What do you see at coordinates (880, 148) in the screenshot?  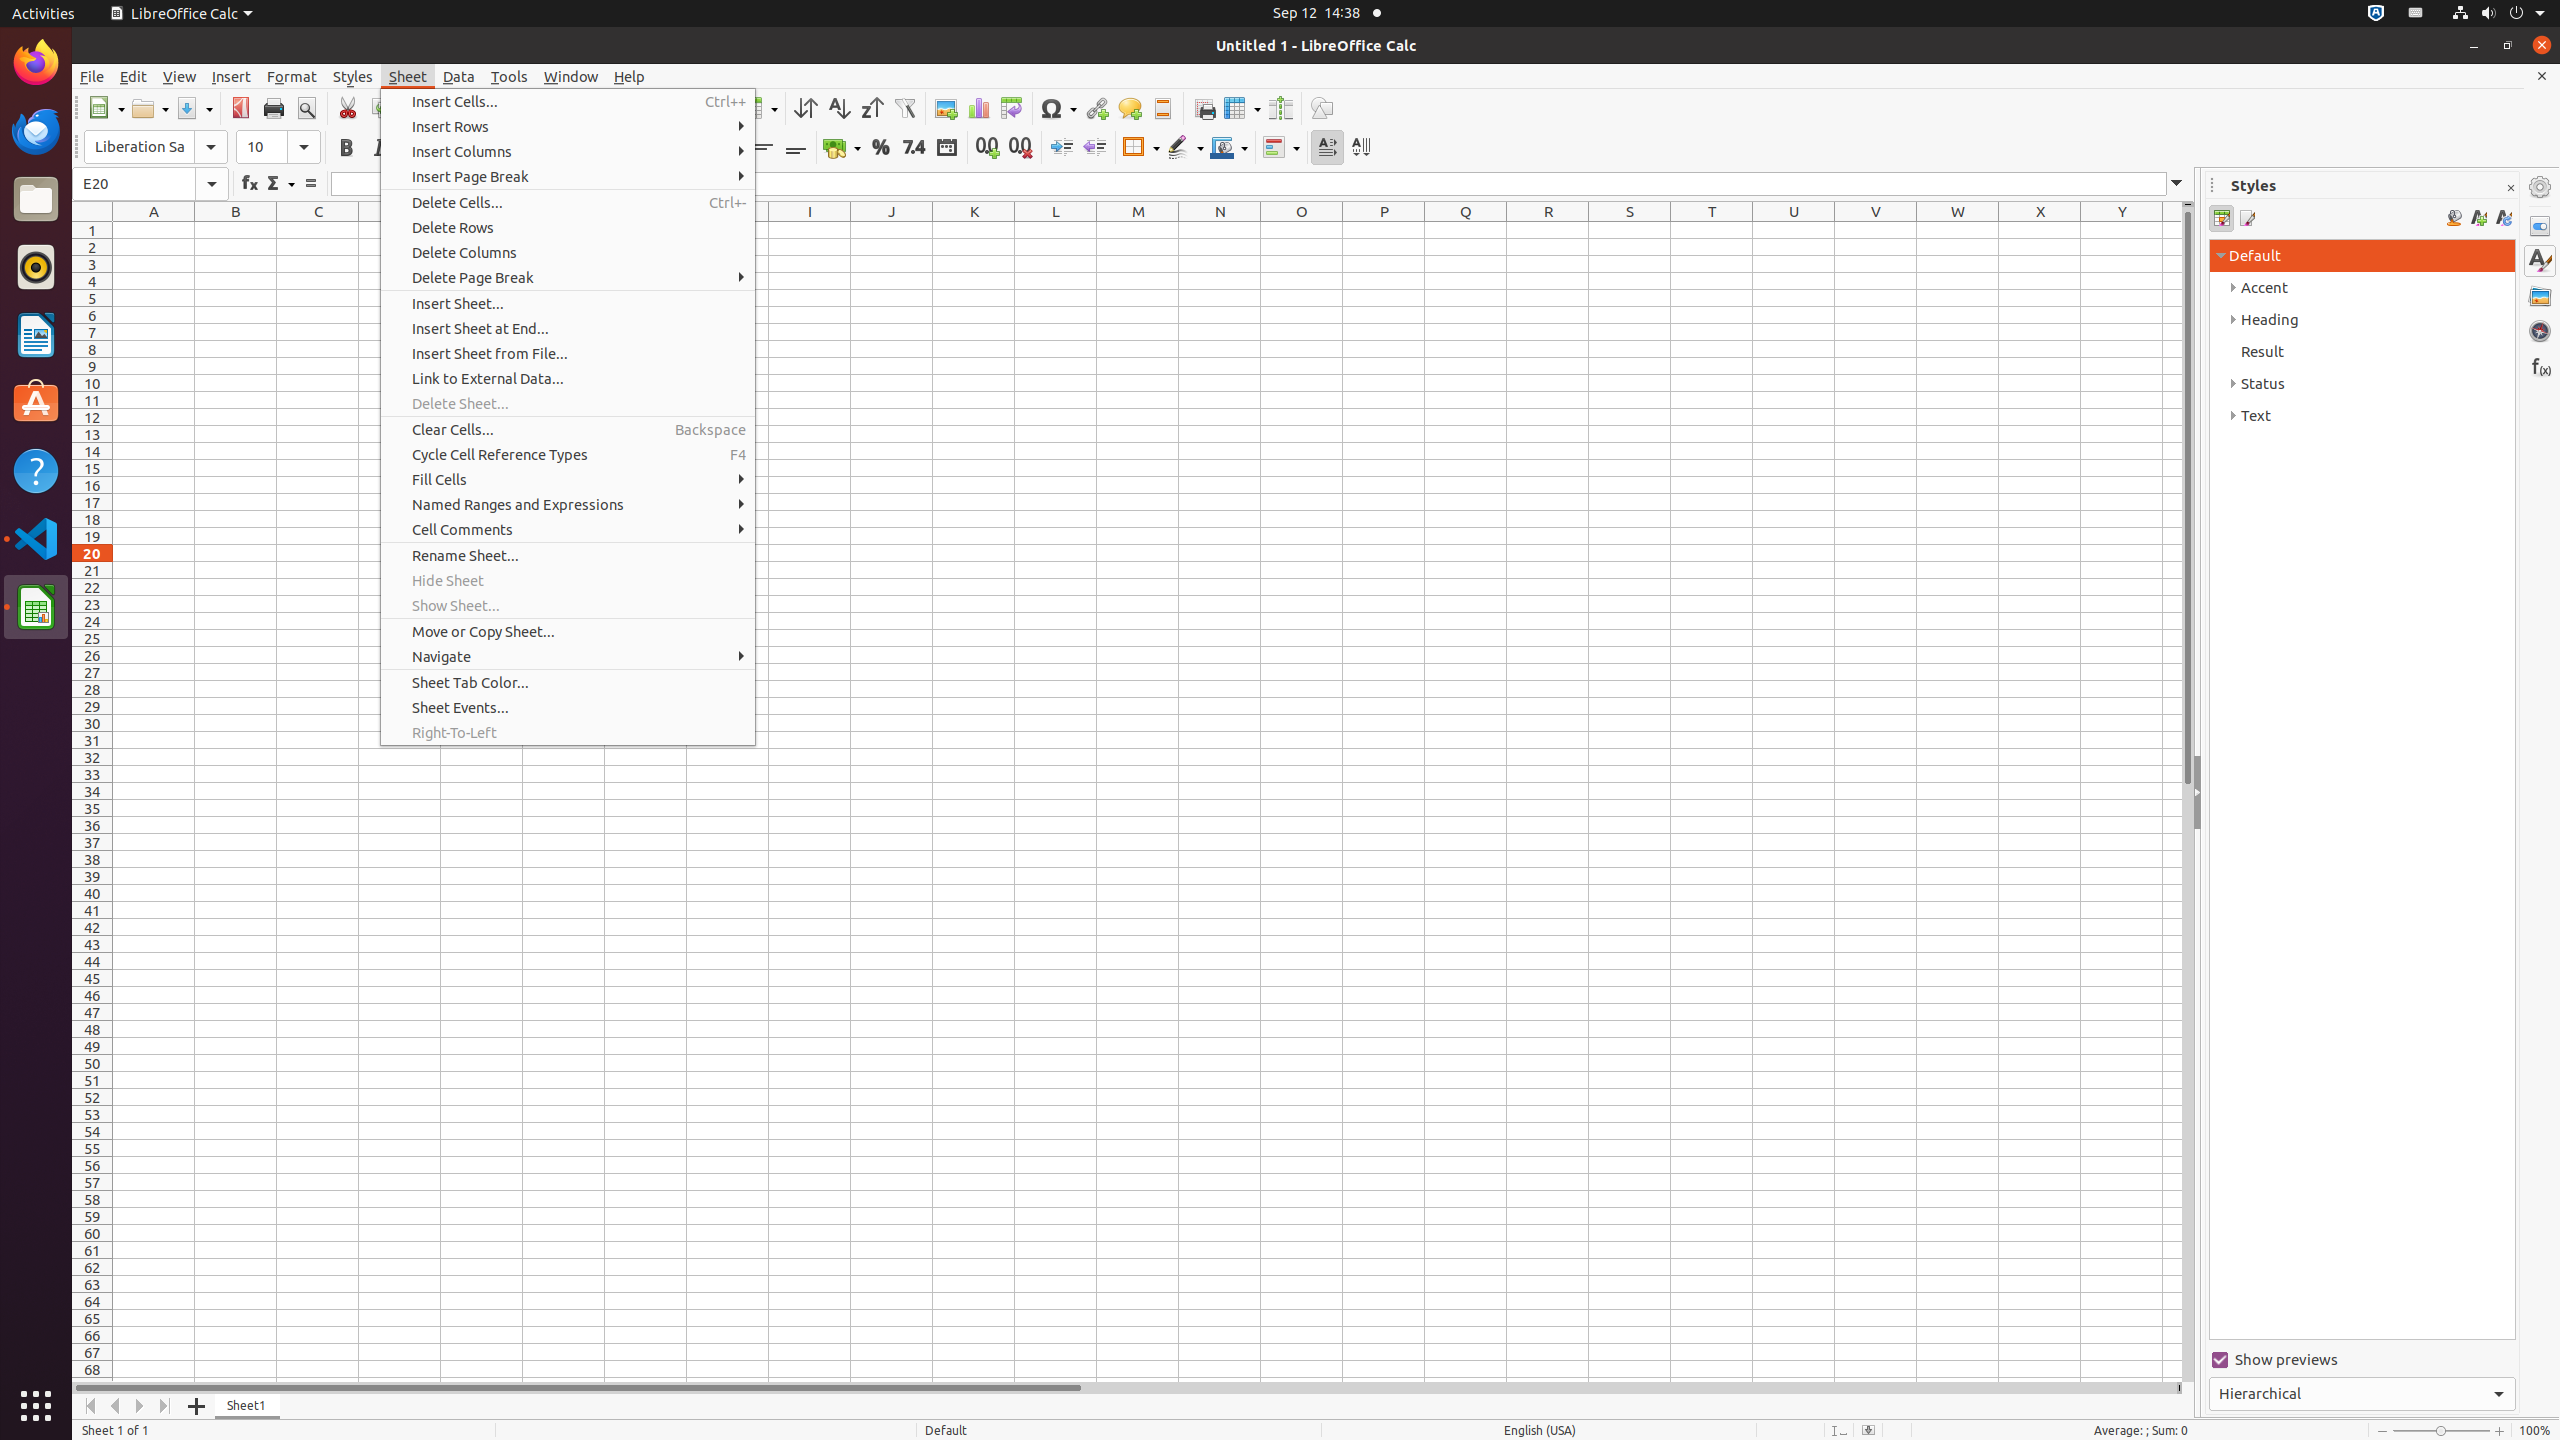 I see `Percent` at bounding box center [880, 148].